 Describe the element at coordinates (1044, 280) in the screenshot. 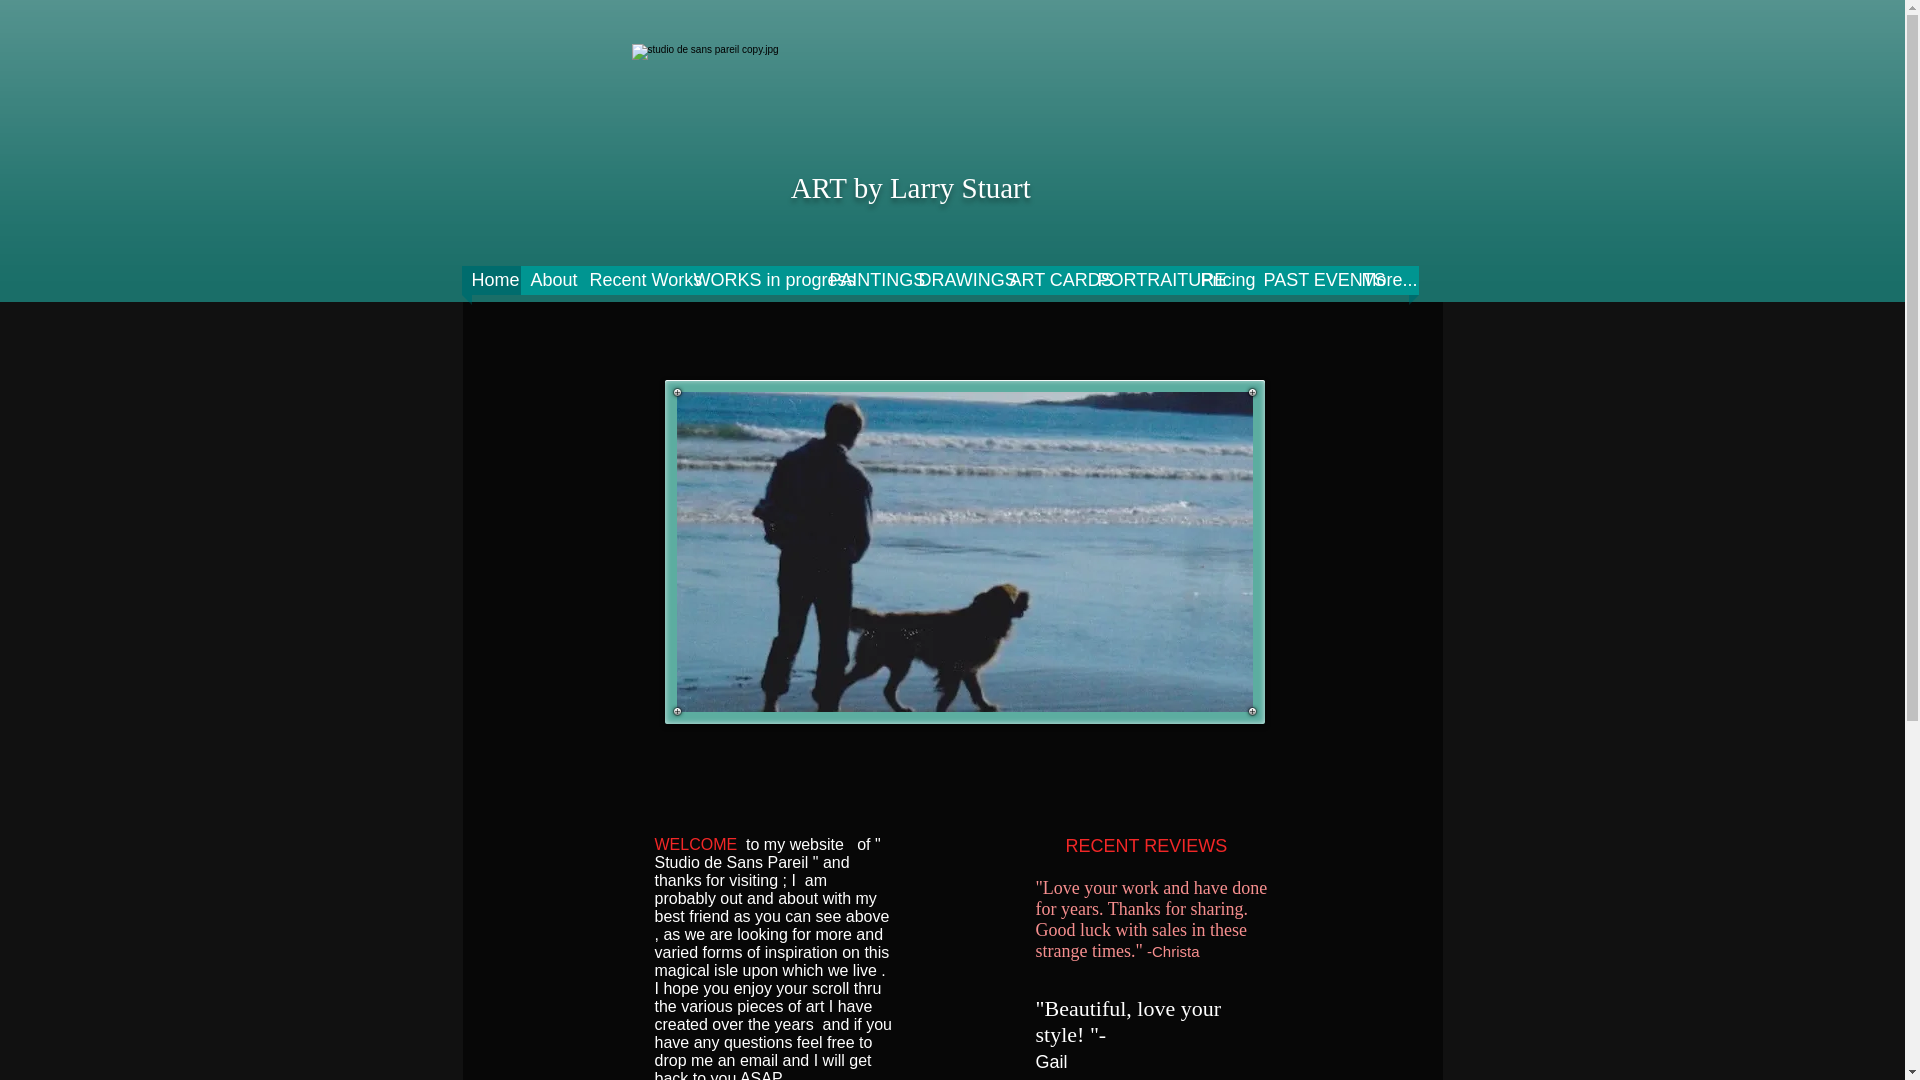

I see `ART CARDS` at that location.